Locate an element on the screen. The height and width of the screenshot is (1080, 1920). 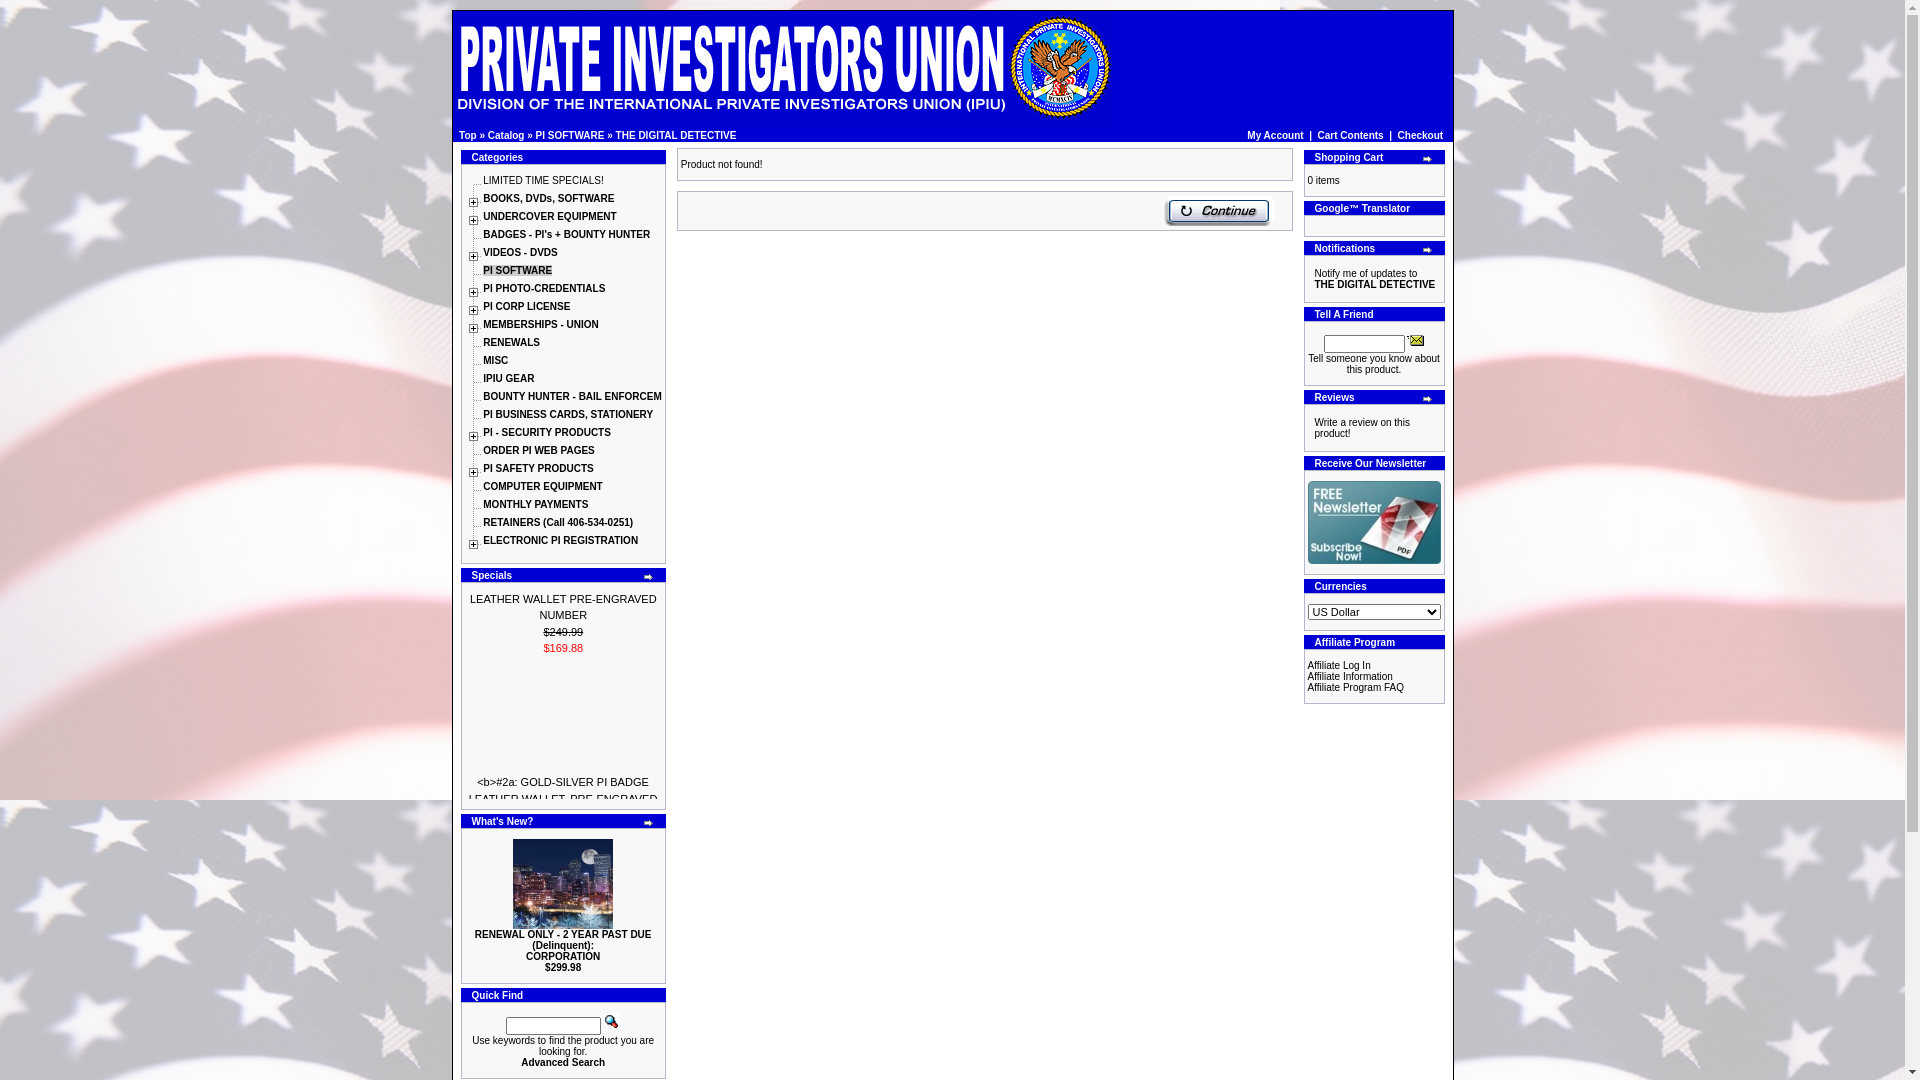
RENEWALS is located at coordinates (512, 342).